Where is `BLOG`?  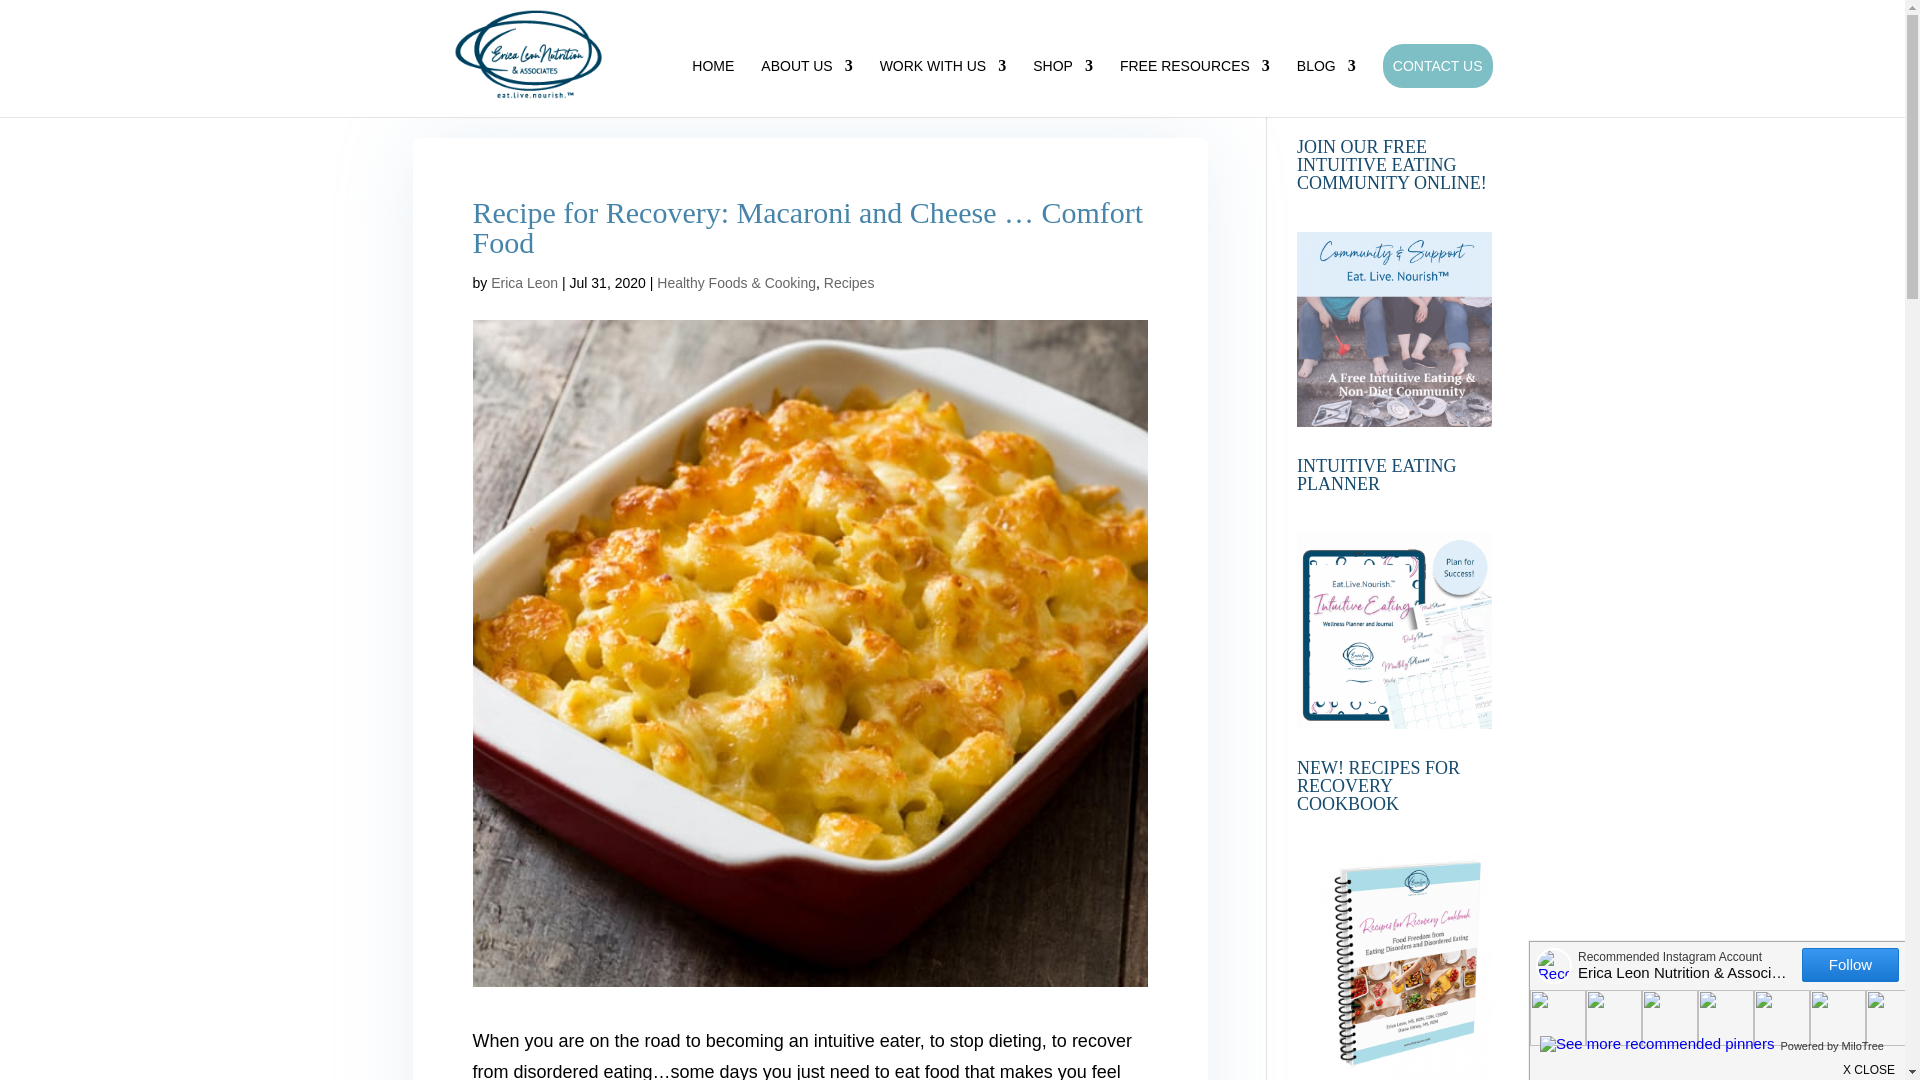
BLOG is located at coordinates (1326, 88).